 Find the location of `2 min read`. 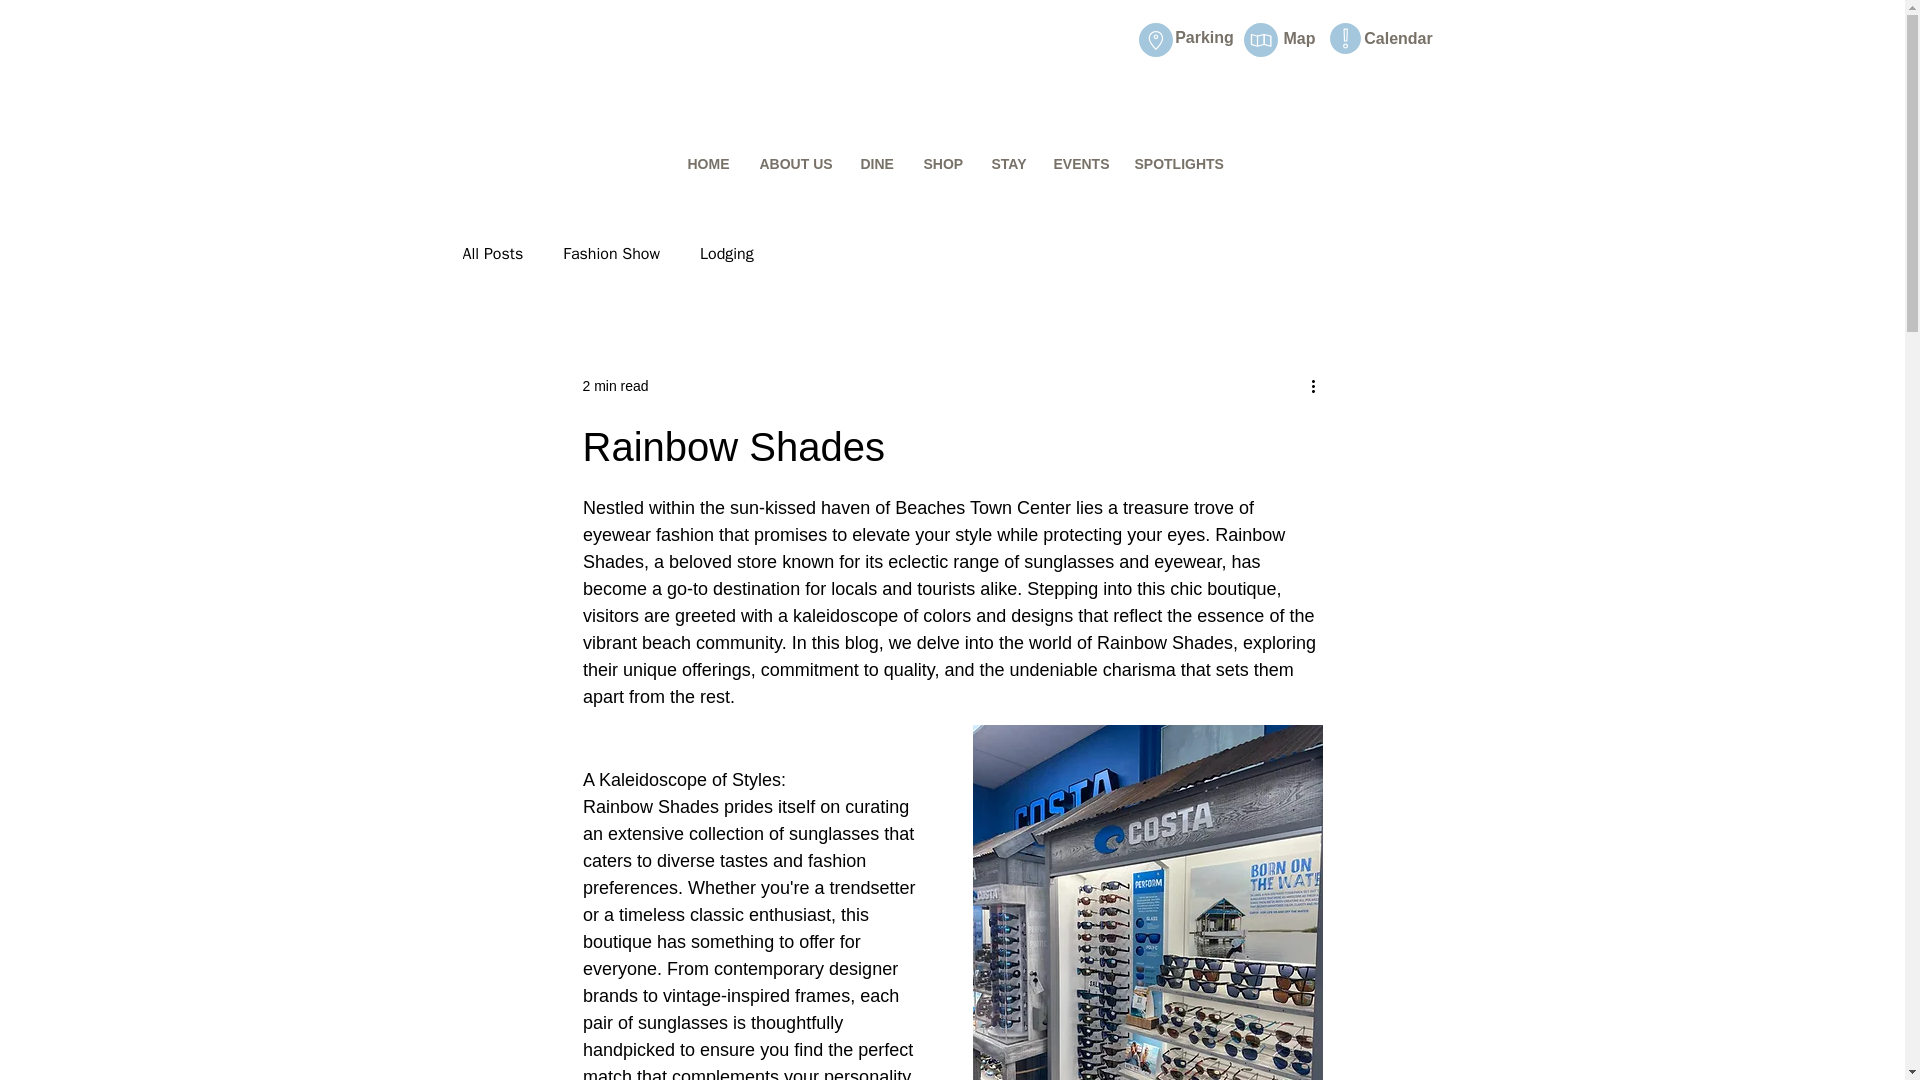

2 min read is located at coordinates (614, 386).